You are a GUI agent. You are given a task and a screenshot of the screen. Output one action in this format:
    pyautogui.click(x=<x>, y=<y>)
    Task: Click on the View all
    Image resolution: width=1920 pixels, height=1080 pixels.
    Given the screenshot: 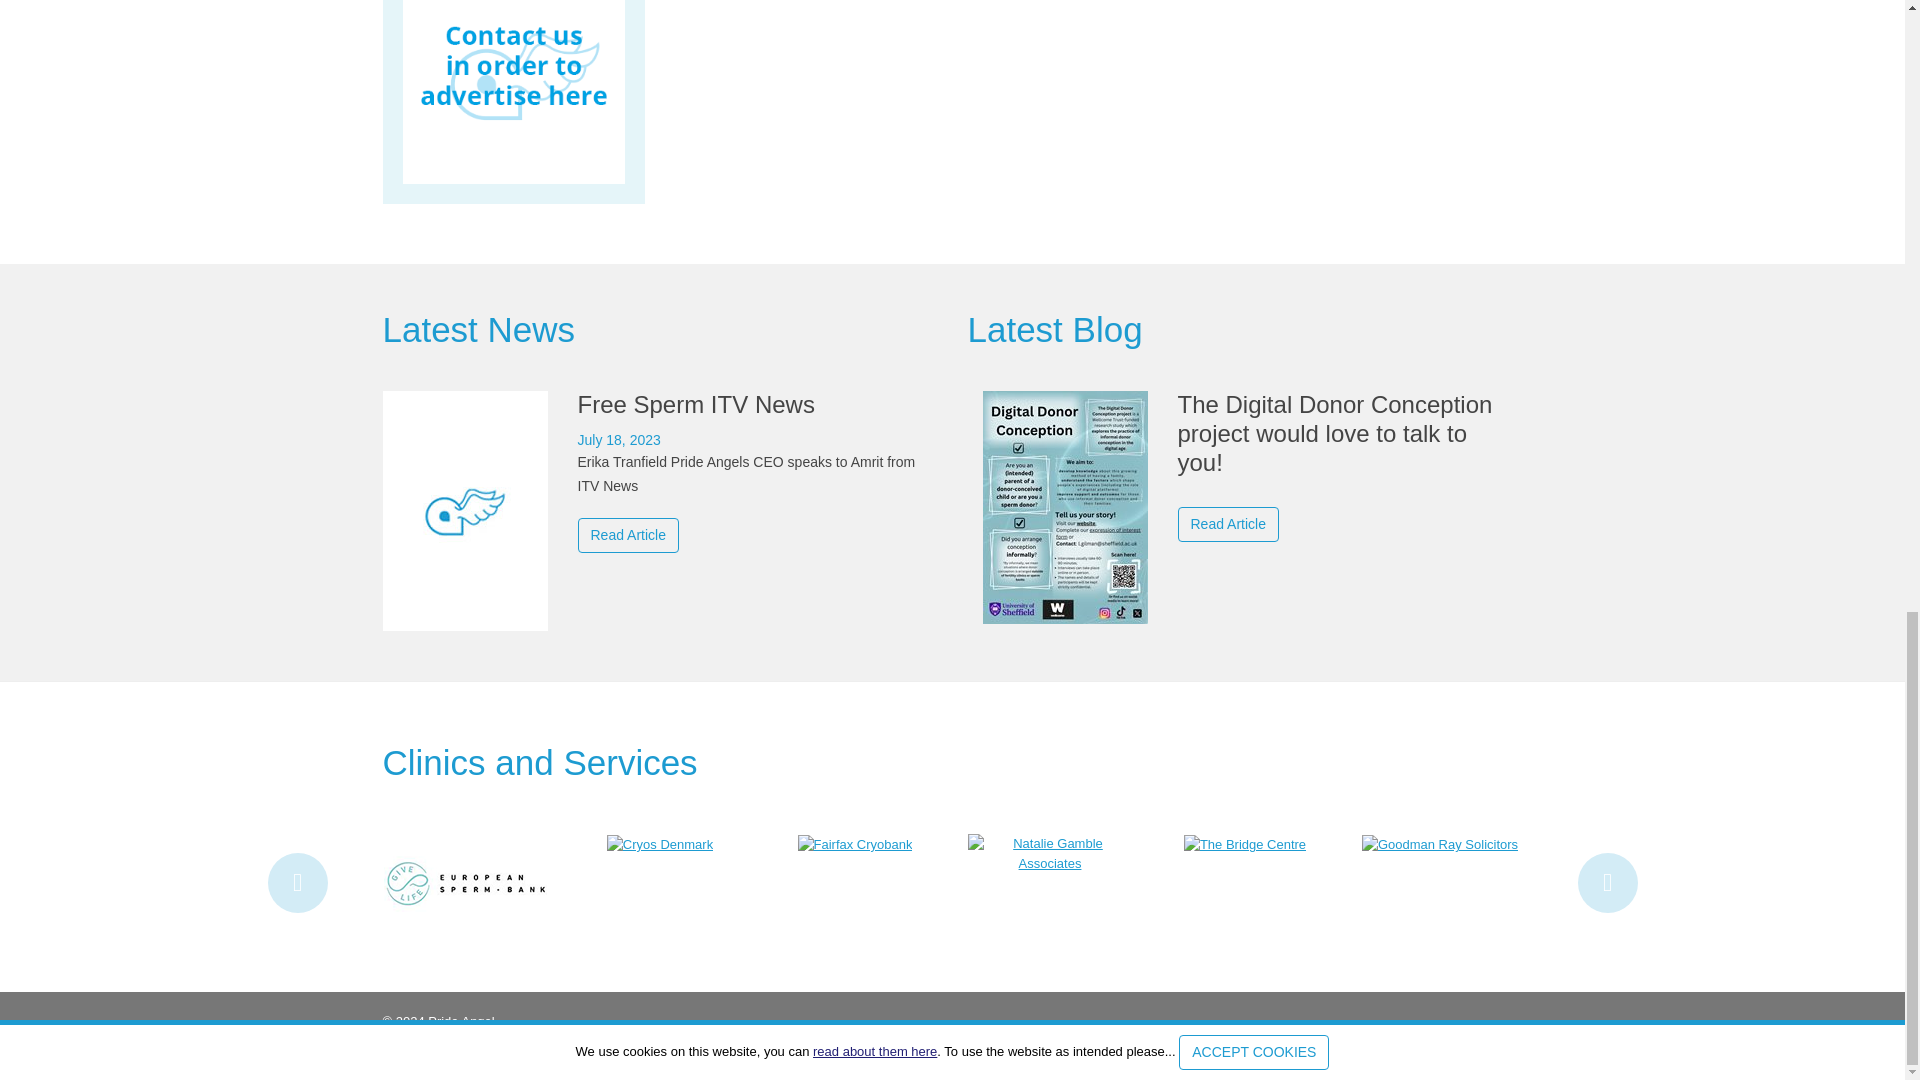 What is the action you would take?
    pyautogui.click(x=1054, y=328)
    